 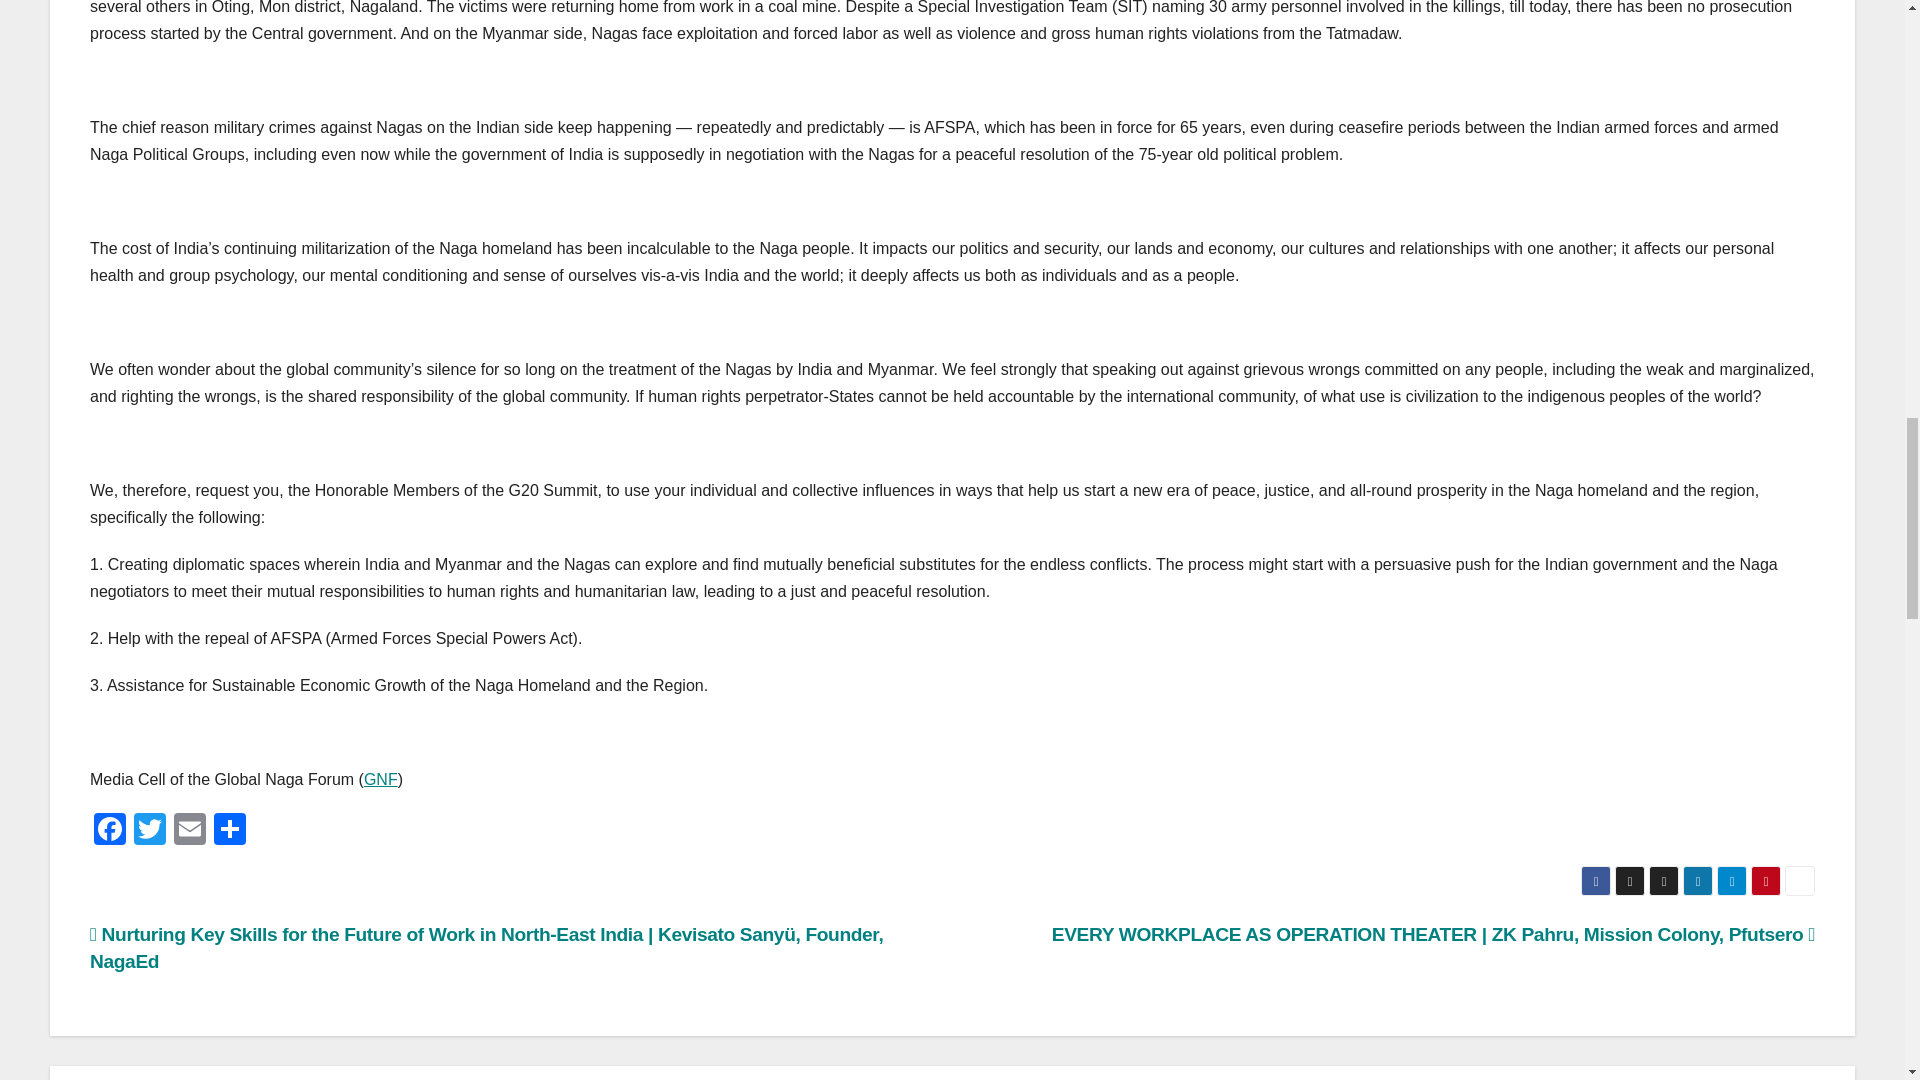 What do you see at coordinates (380, 780) in the screenshot?
I see `GNF` at bounding box center [380, 780].